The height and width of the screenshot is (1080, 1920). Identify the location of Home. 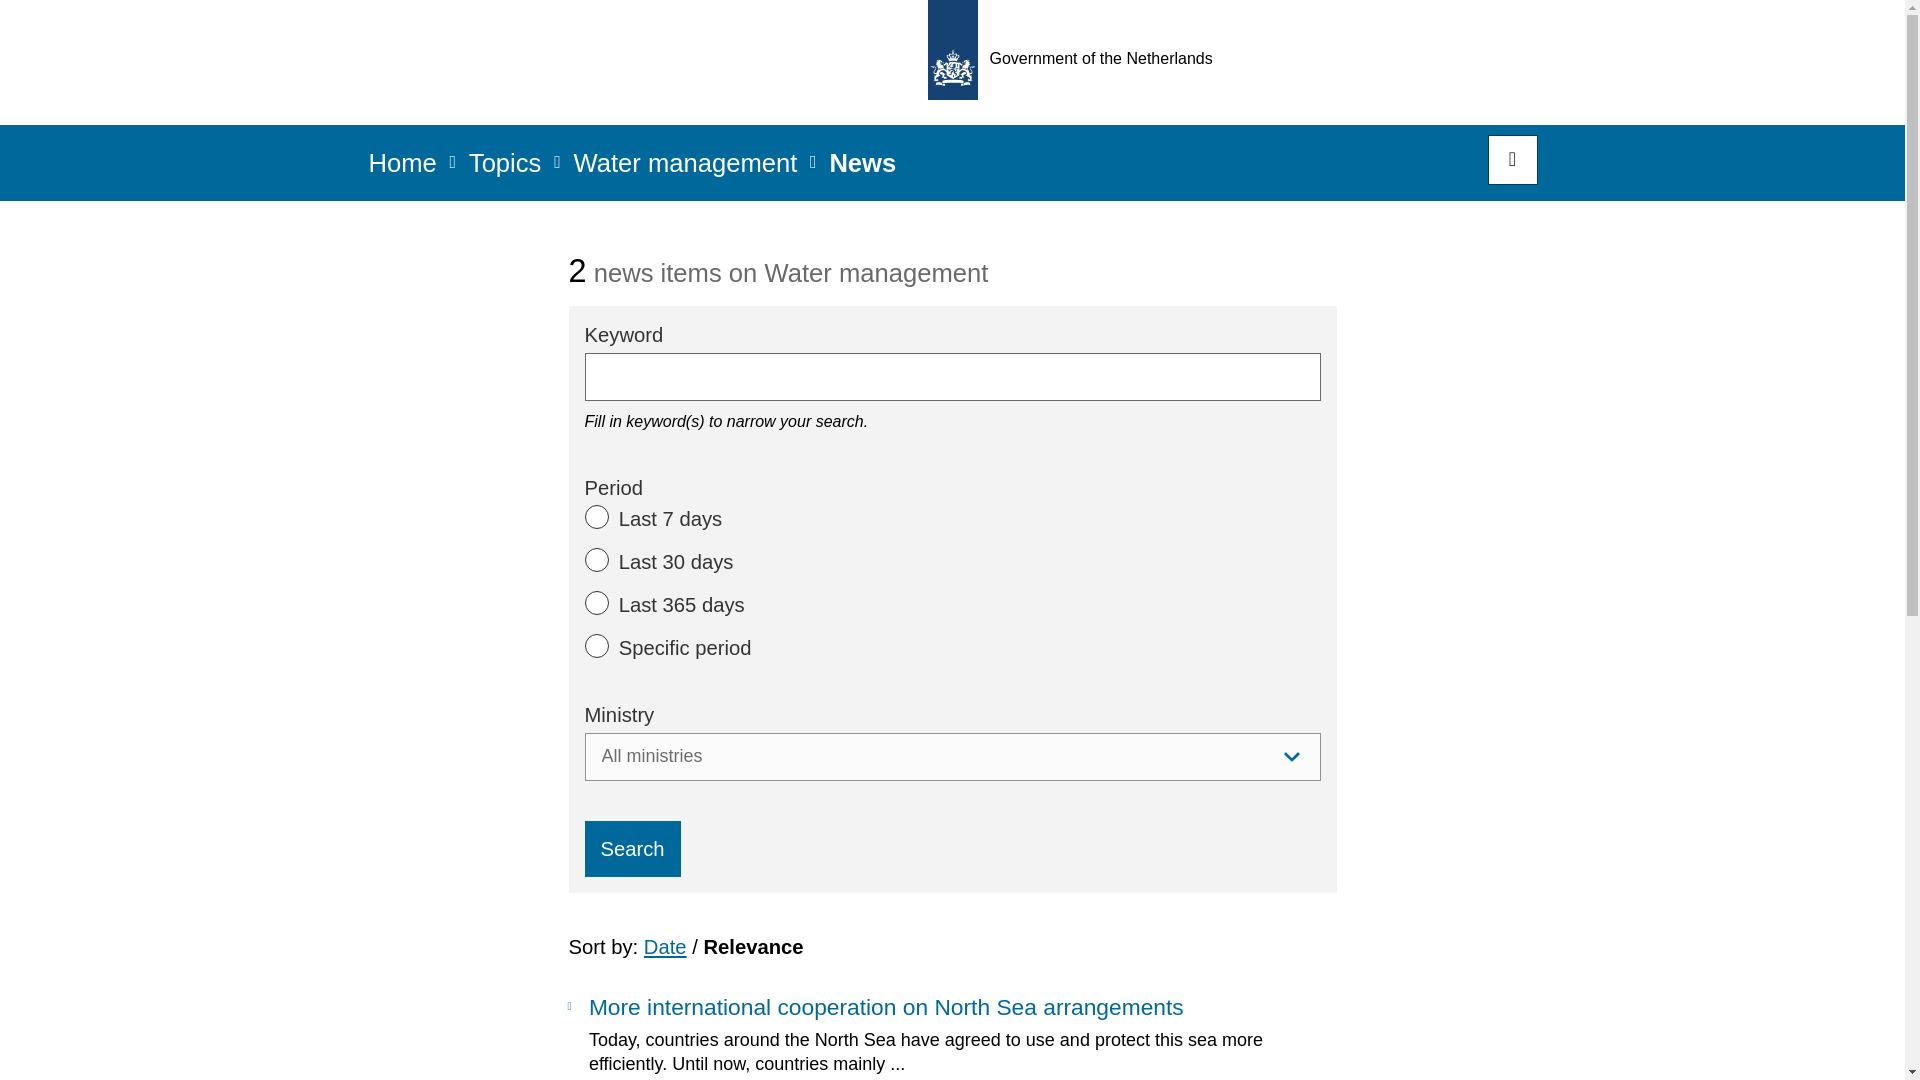
(402, 169).